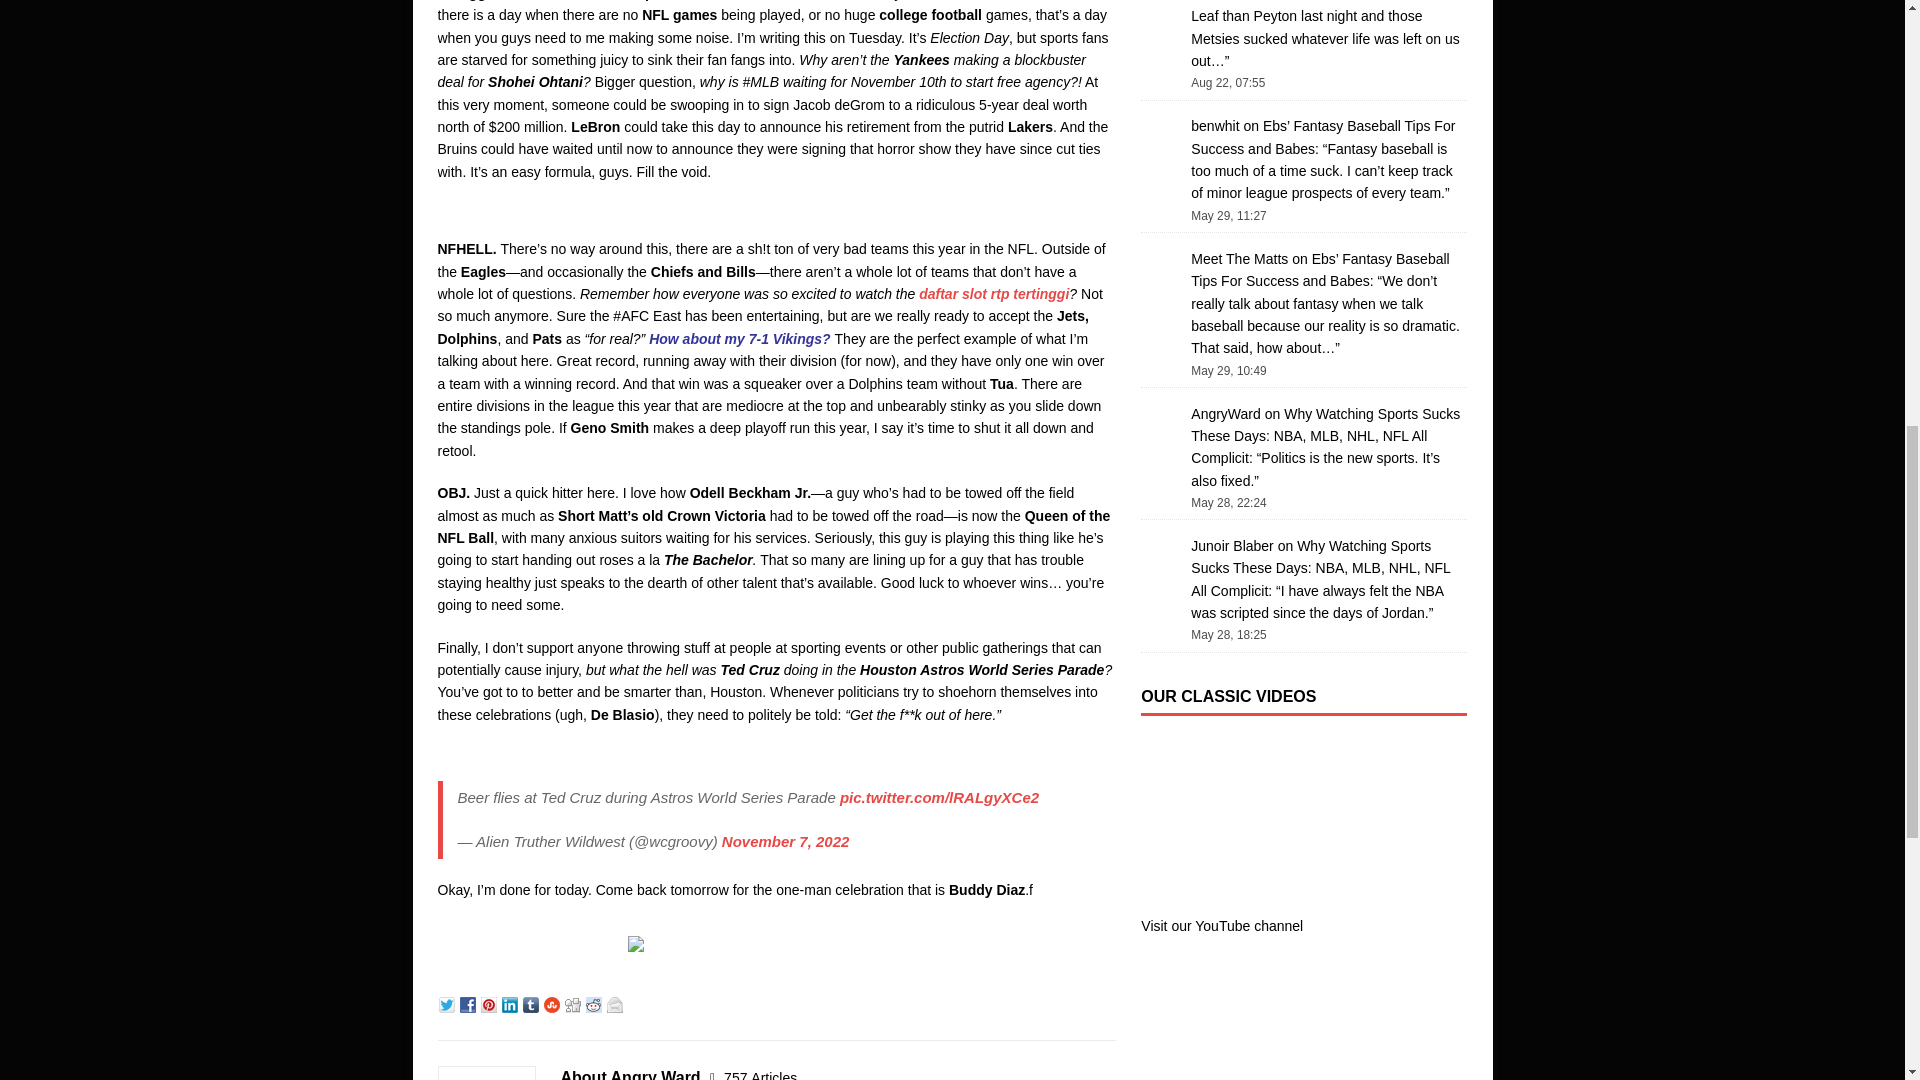 The width and height of the screenshot is (1920, 1080). What do you see at coordinates (638, 940) in the screenshot?
I see `Print` at bounding box center [638, 940].